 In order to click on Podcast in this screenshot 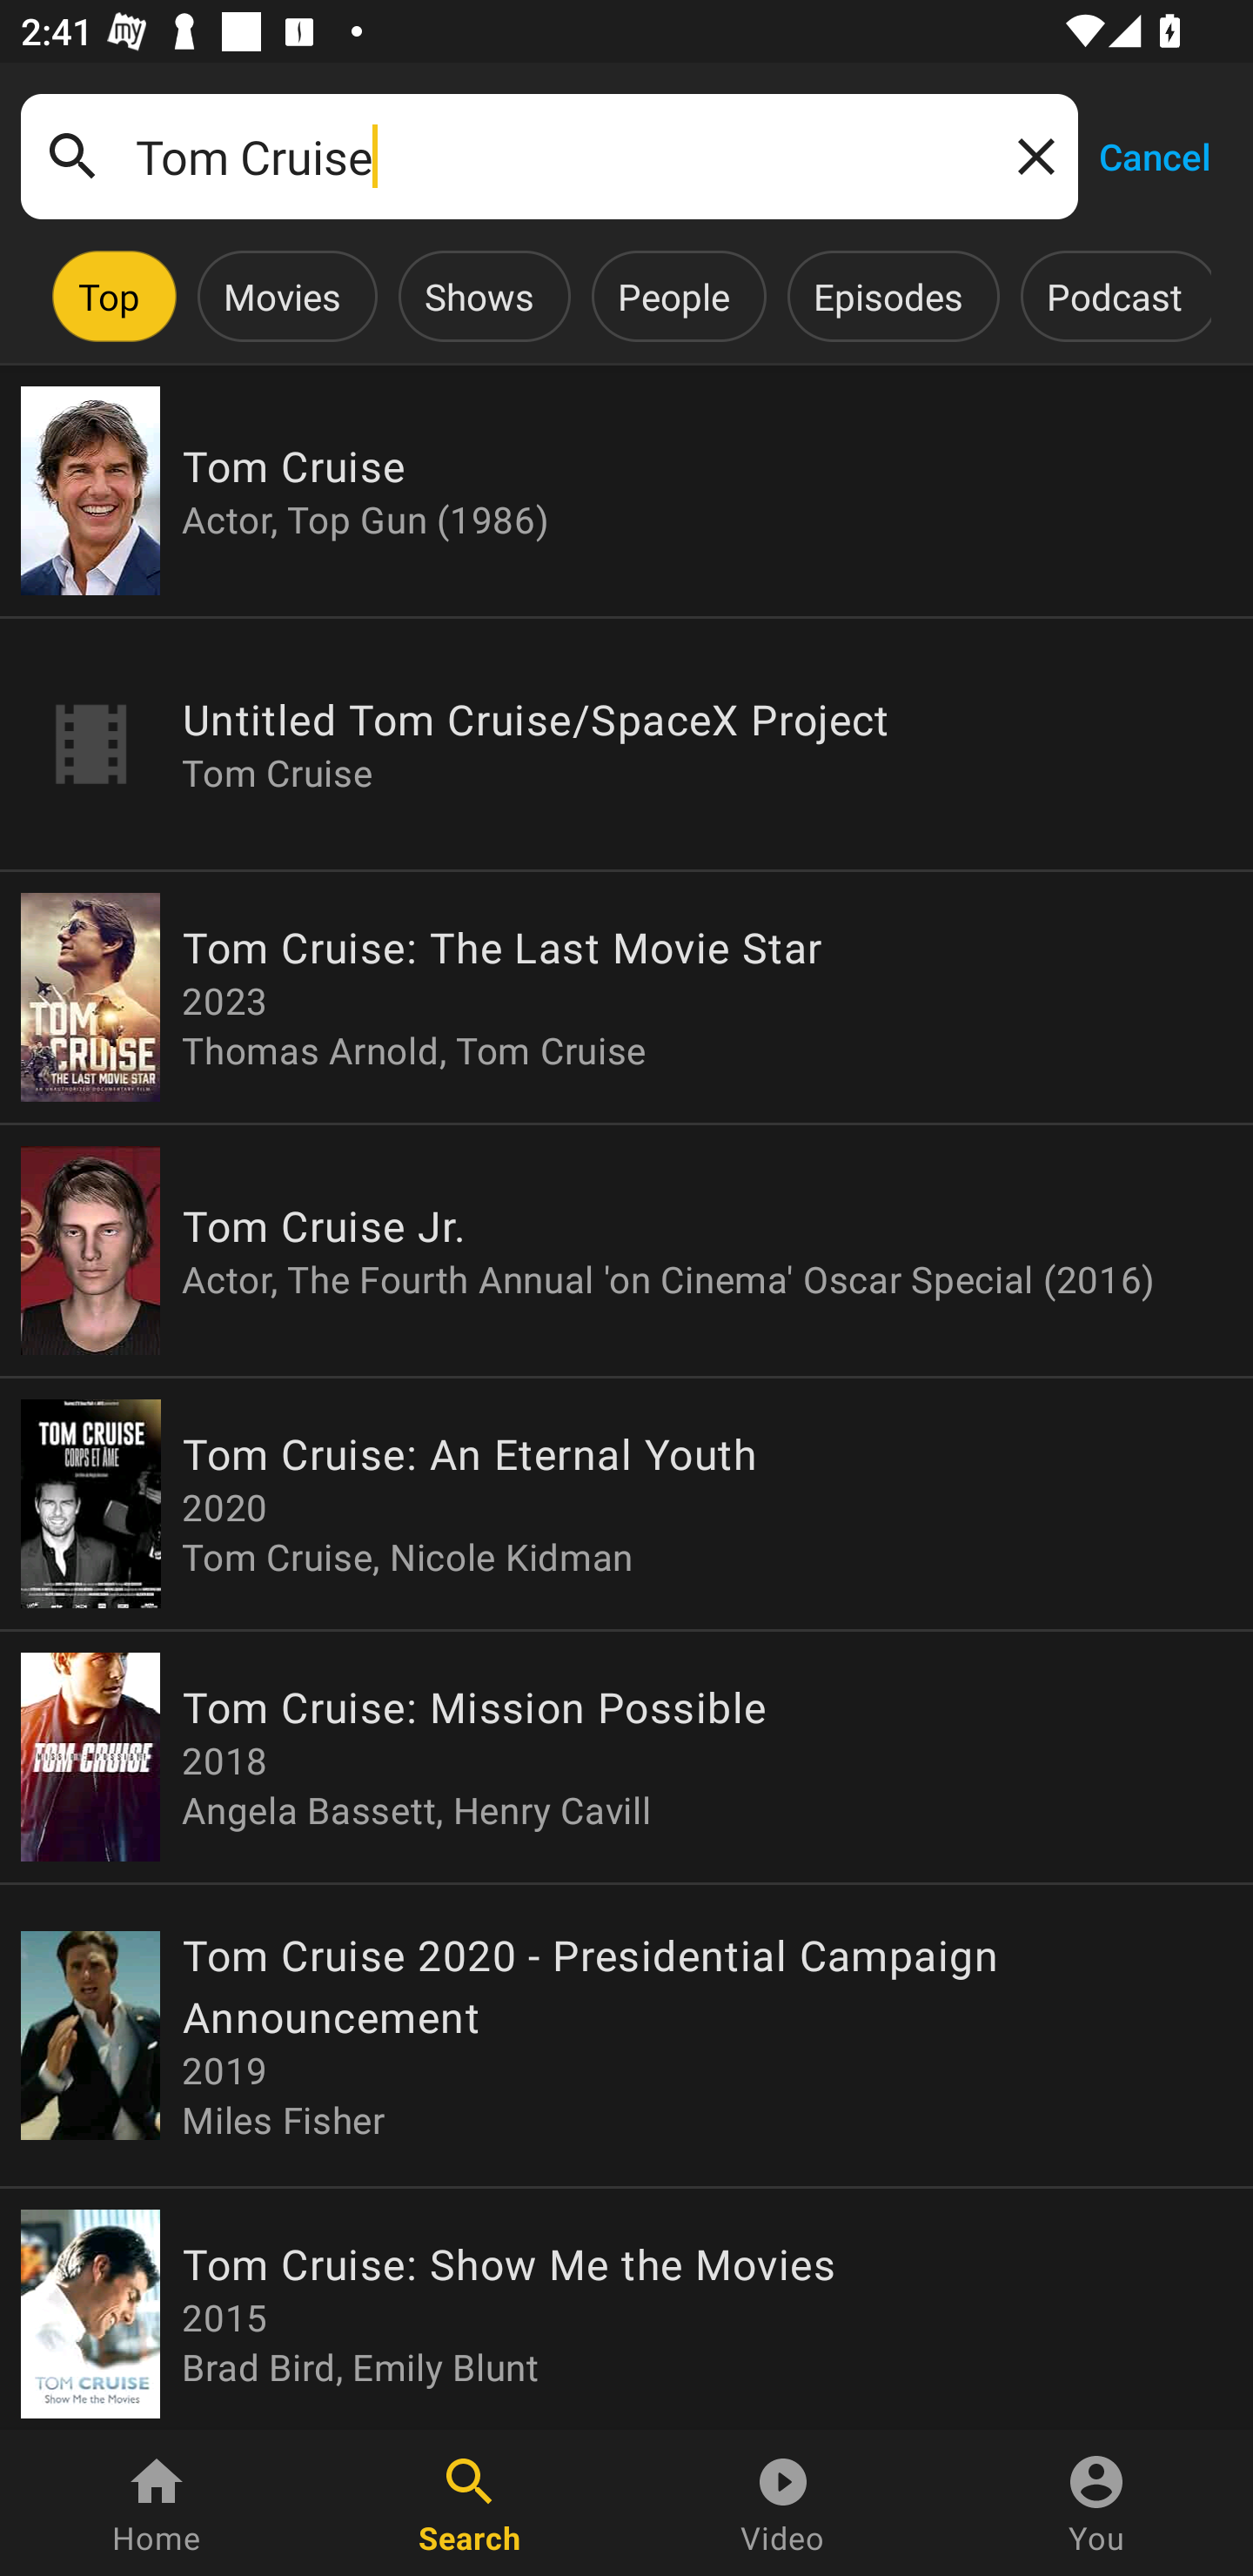, I will do `click(1114, 296)`.